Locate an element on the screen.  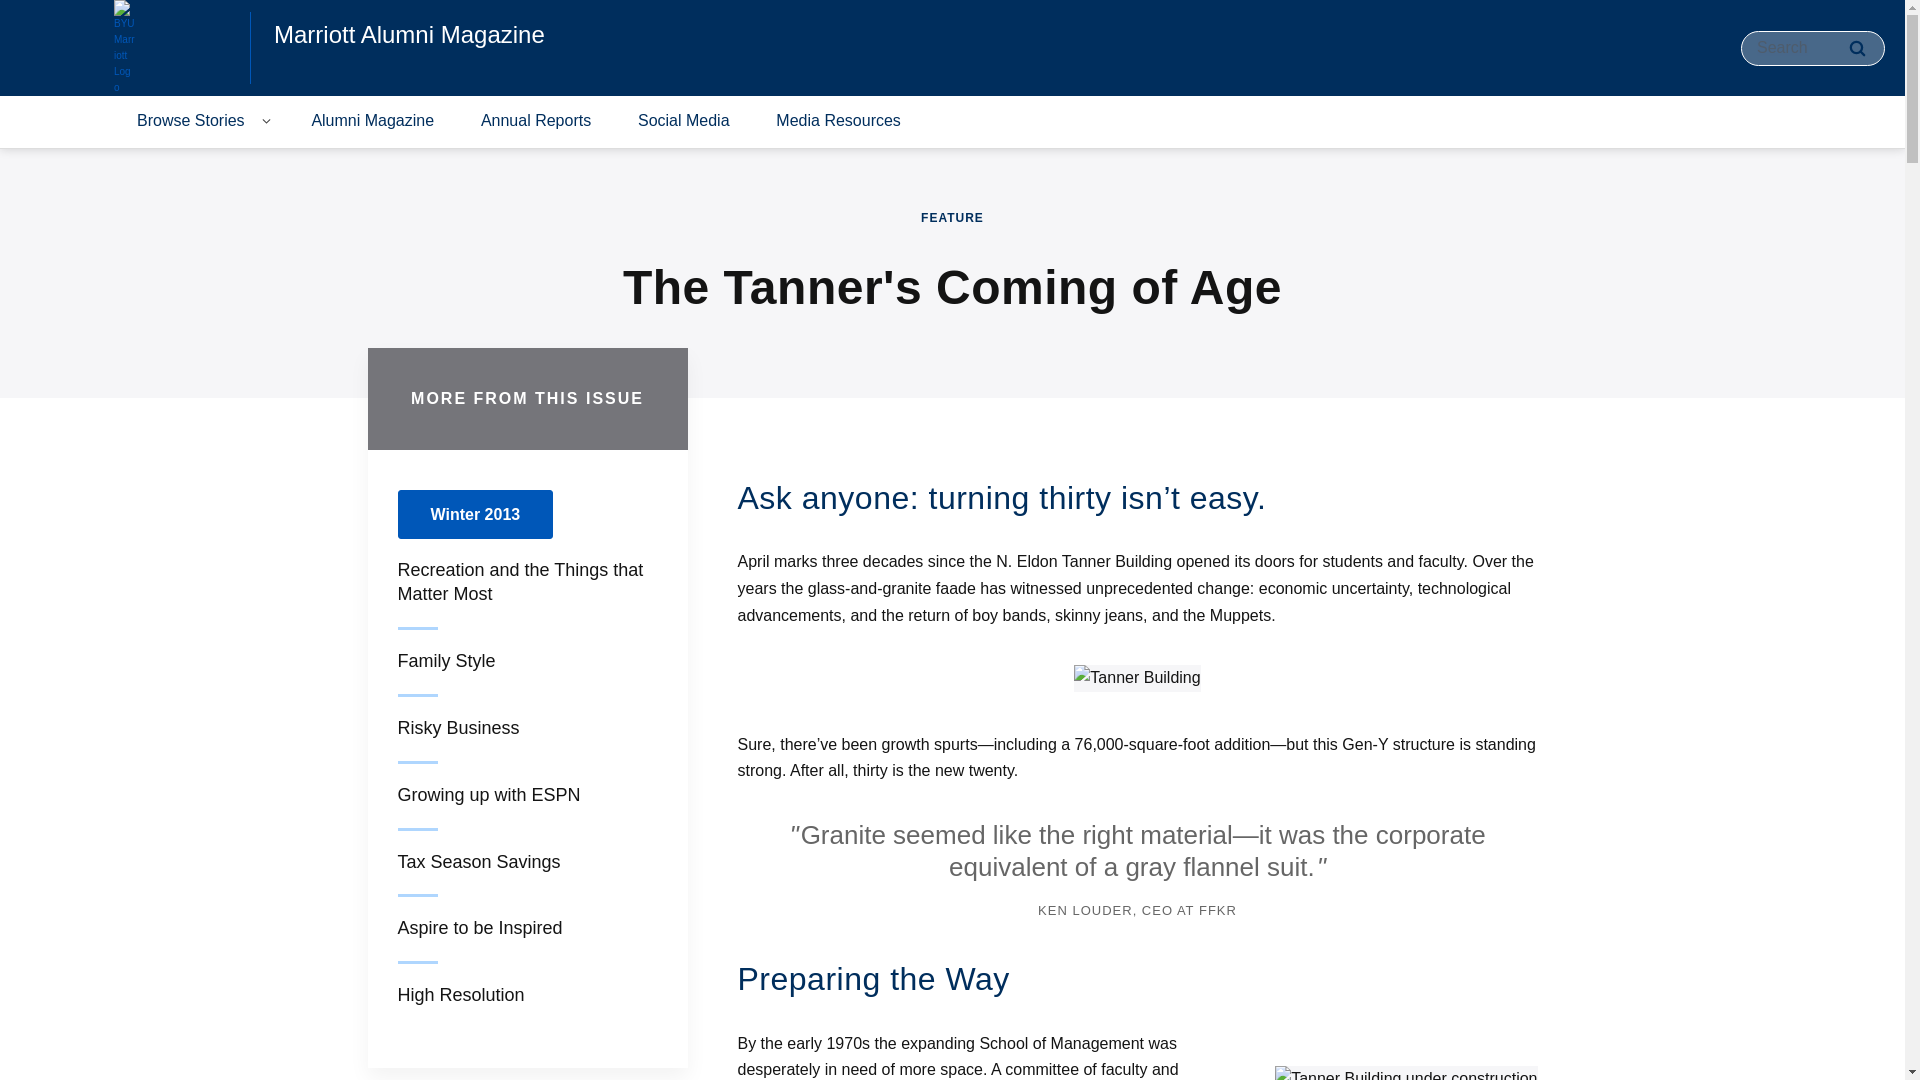
Winter 2013 is located at coordinates (476, 514).